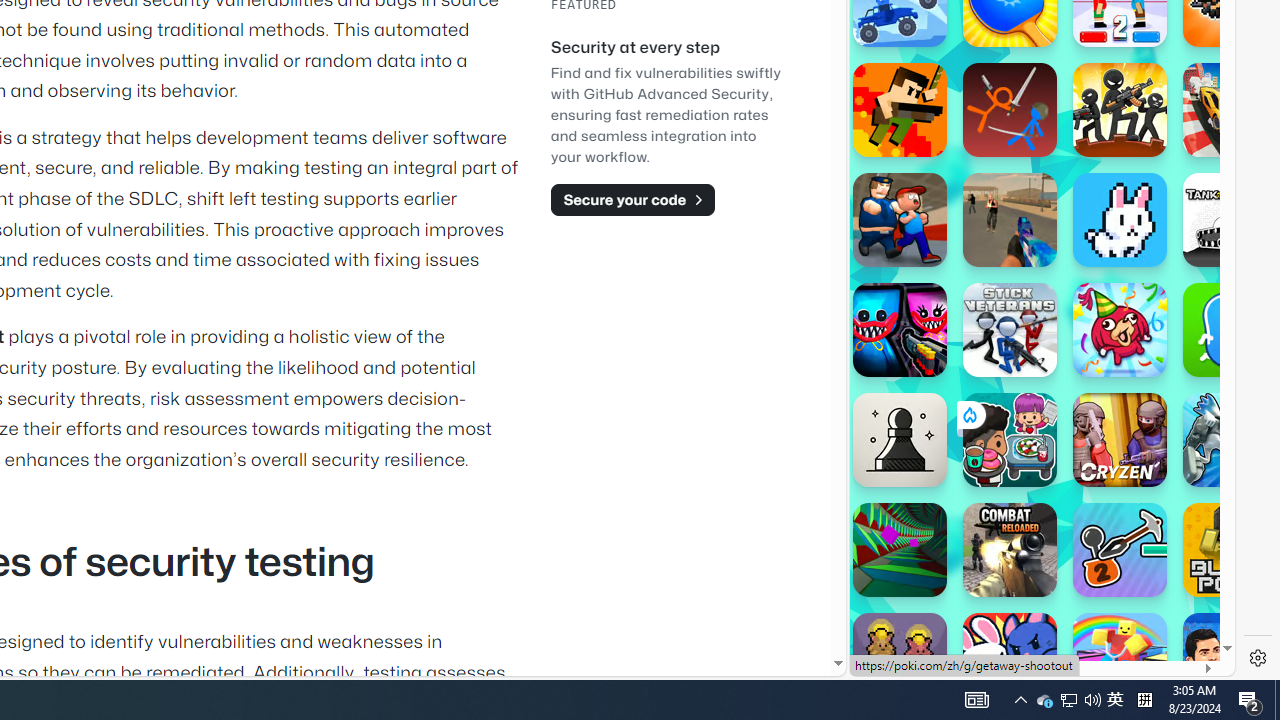  What do you see at coordinates (968, 415) in the screenshot?
I see `Class: rCs5cyEiqiTpYvt_VBCR` at bounding box center [968, 415].